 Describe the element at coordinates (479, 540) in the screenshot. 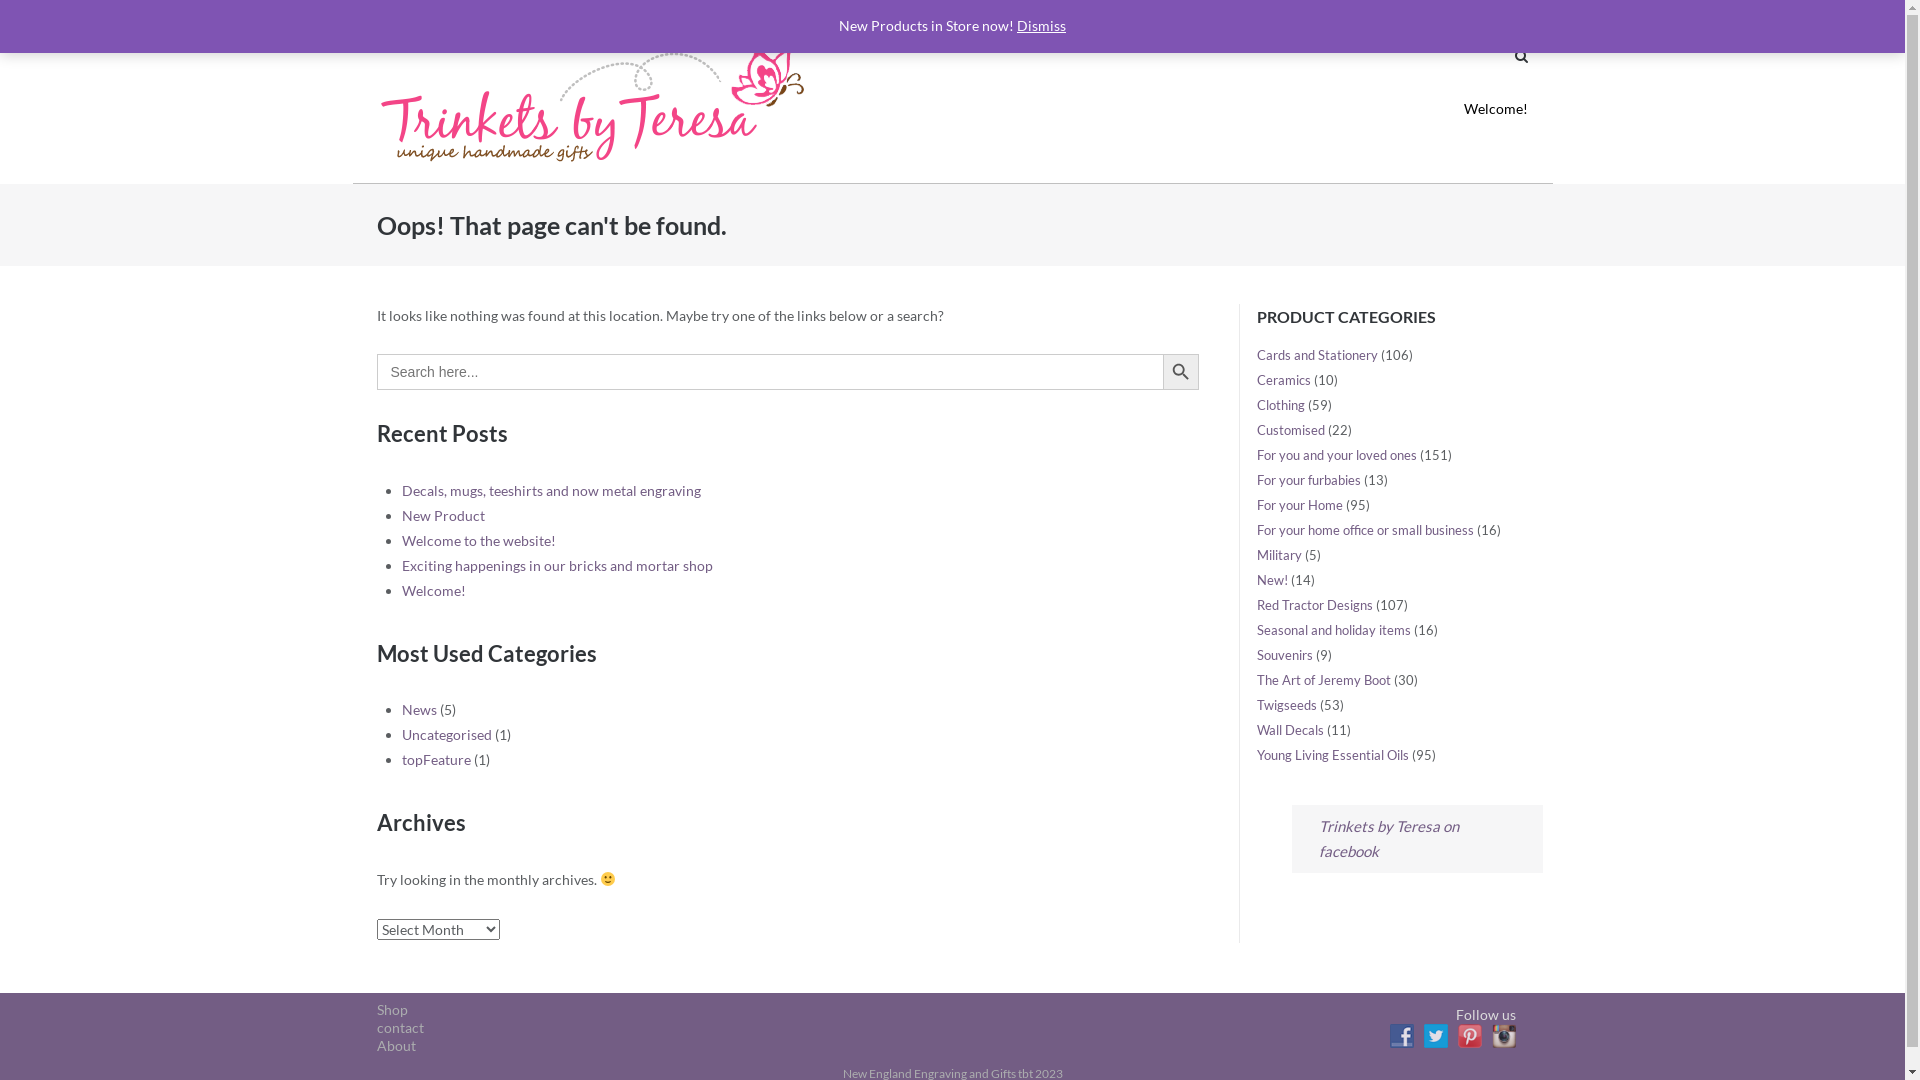

I see `Welcome to the website!` at that location.